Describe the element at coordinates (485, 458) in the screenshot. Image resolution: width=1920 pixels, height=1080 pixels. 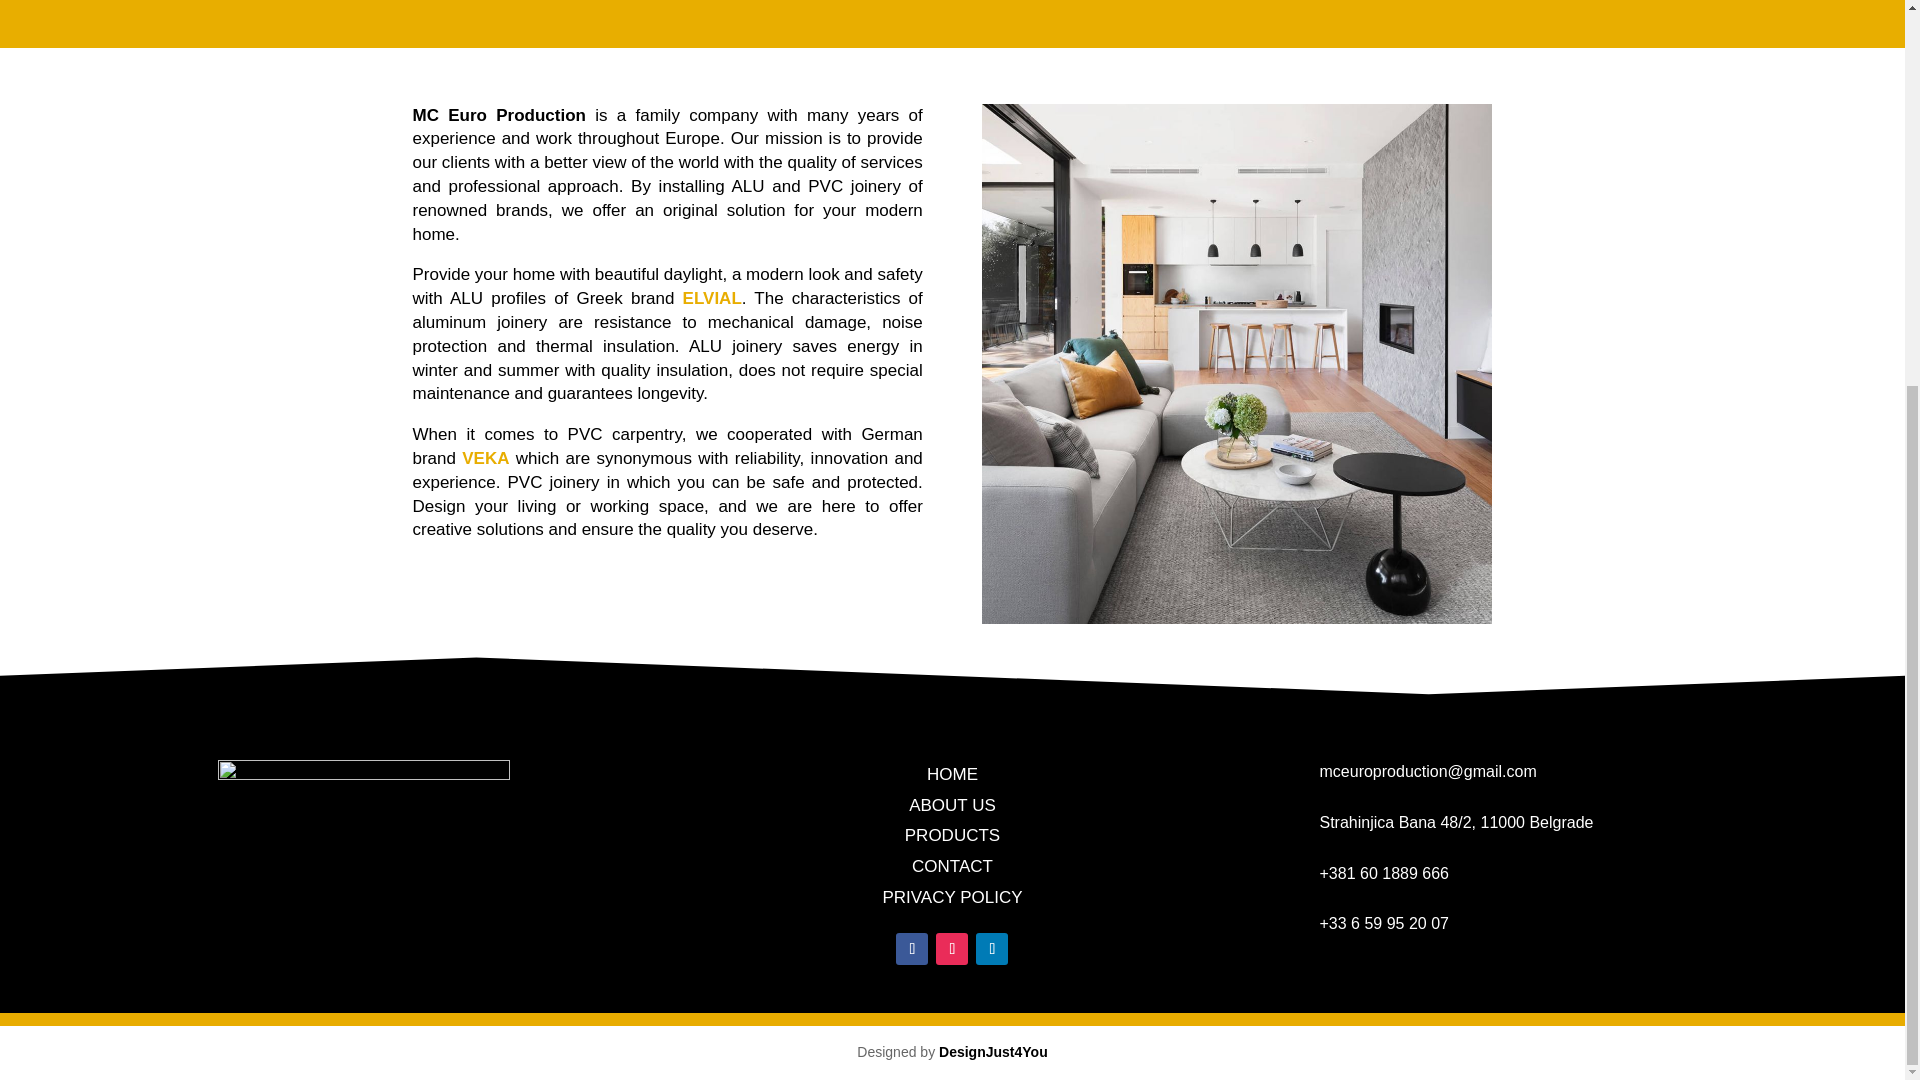
I see `VEKA` at that location.